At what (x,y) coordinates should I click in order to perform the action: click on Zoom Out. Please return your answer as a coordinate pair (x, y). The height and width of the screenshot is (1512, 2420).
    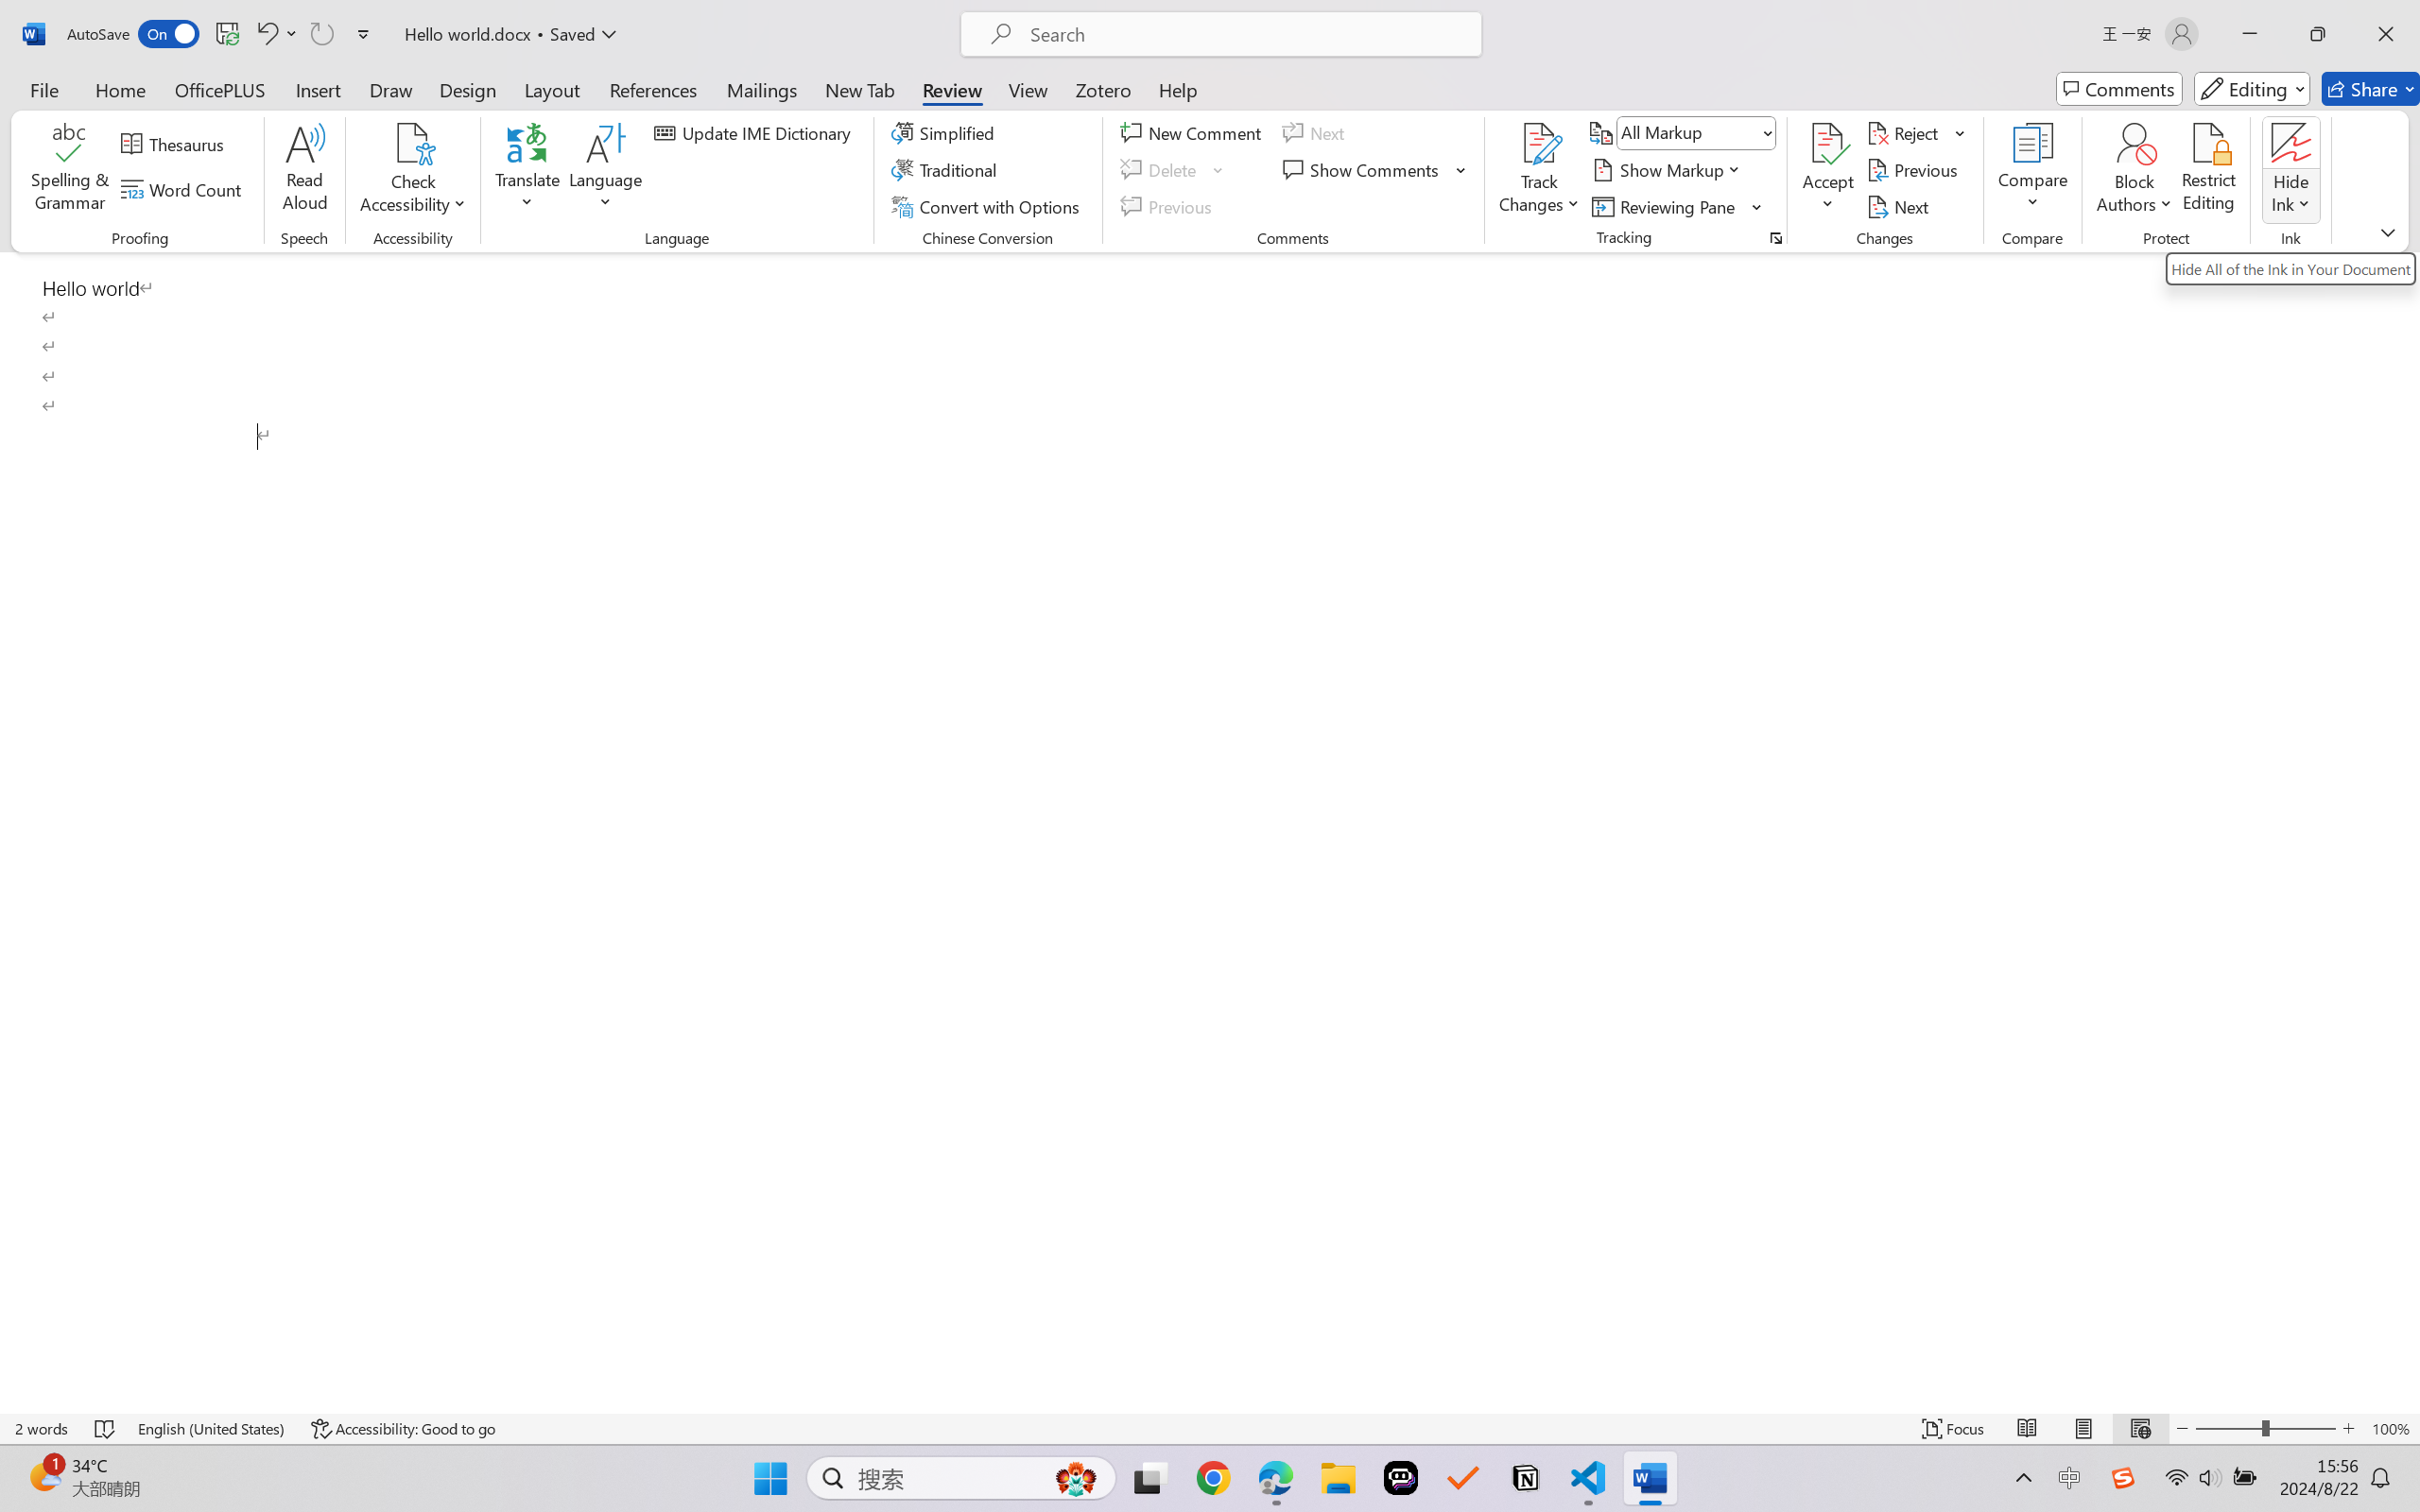
    Looking at the image, I should click on (2228, 1429).